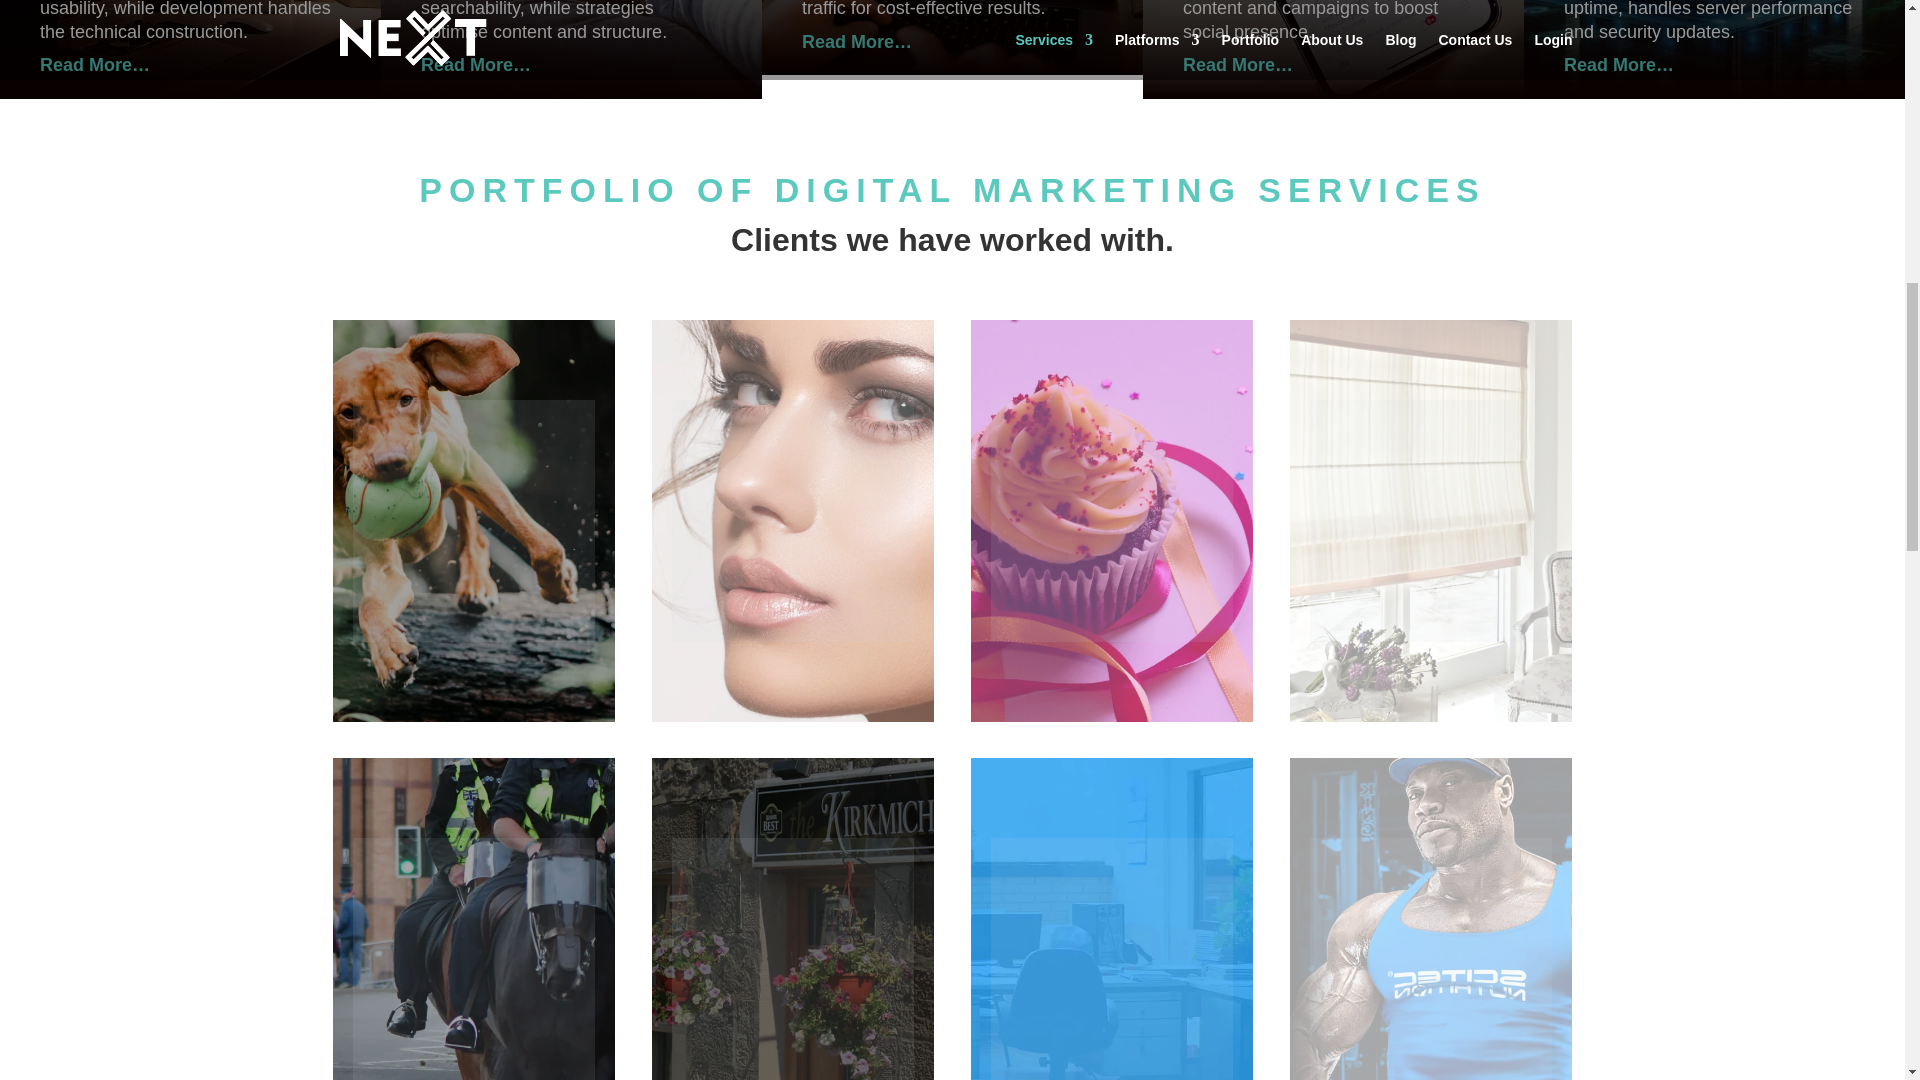 This screenshot has height=1080, width=1920. I want to click on afshin-yousefpour-logo, so click(792, 520).